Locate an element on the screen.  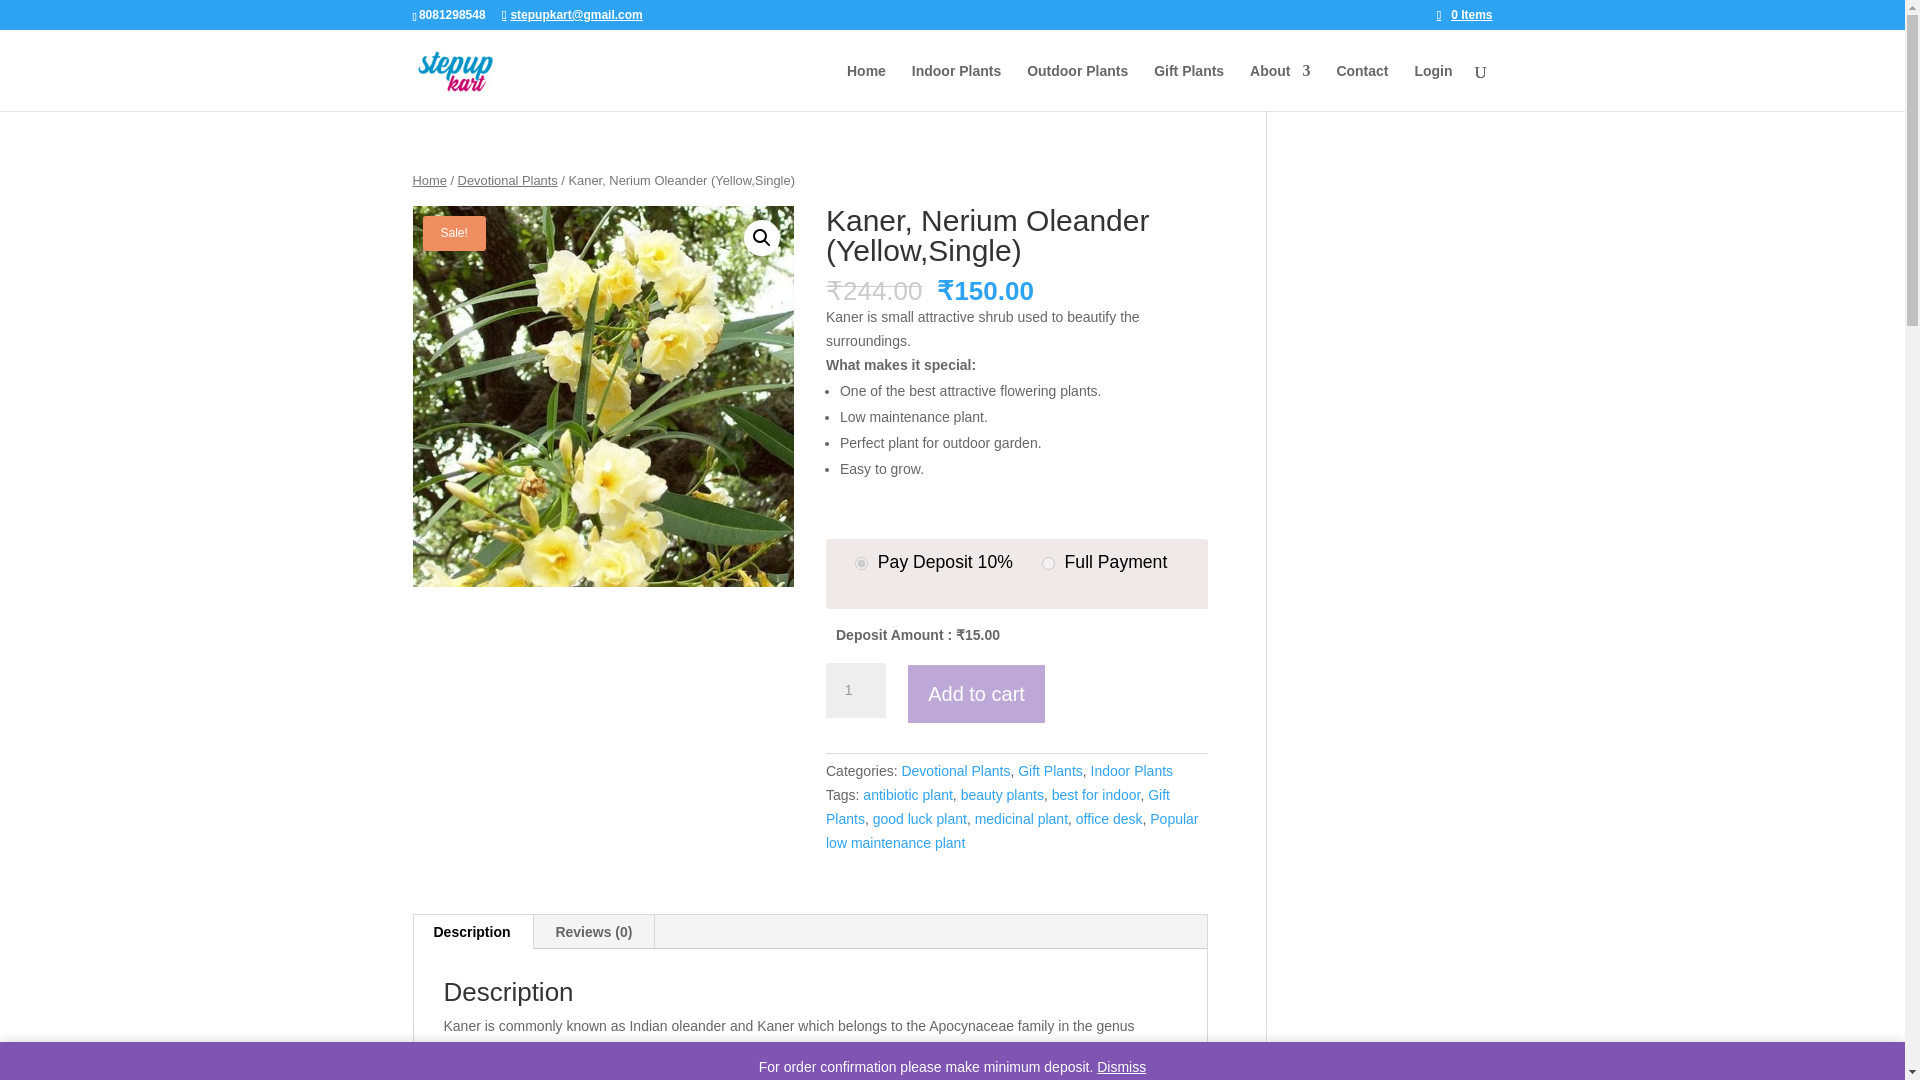
Home is located at coordinates (428, 180).